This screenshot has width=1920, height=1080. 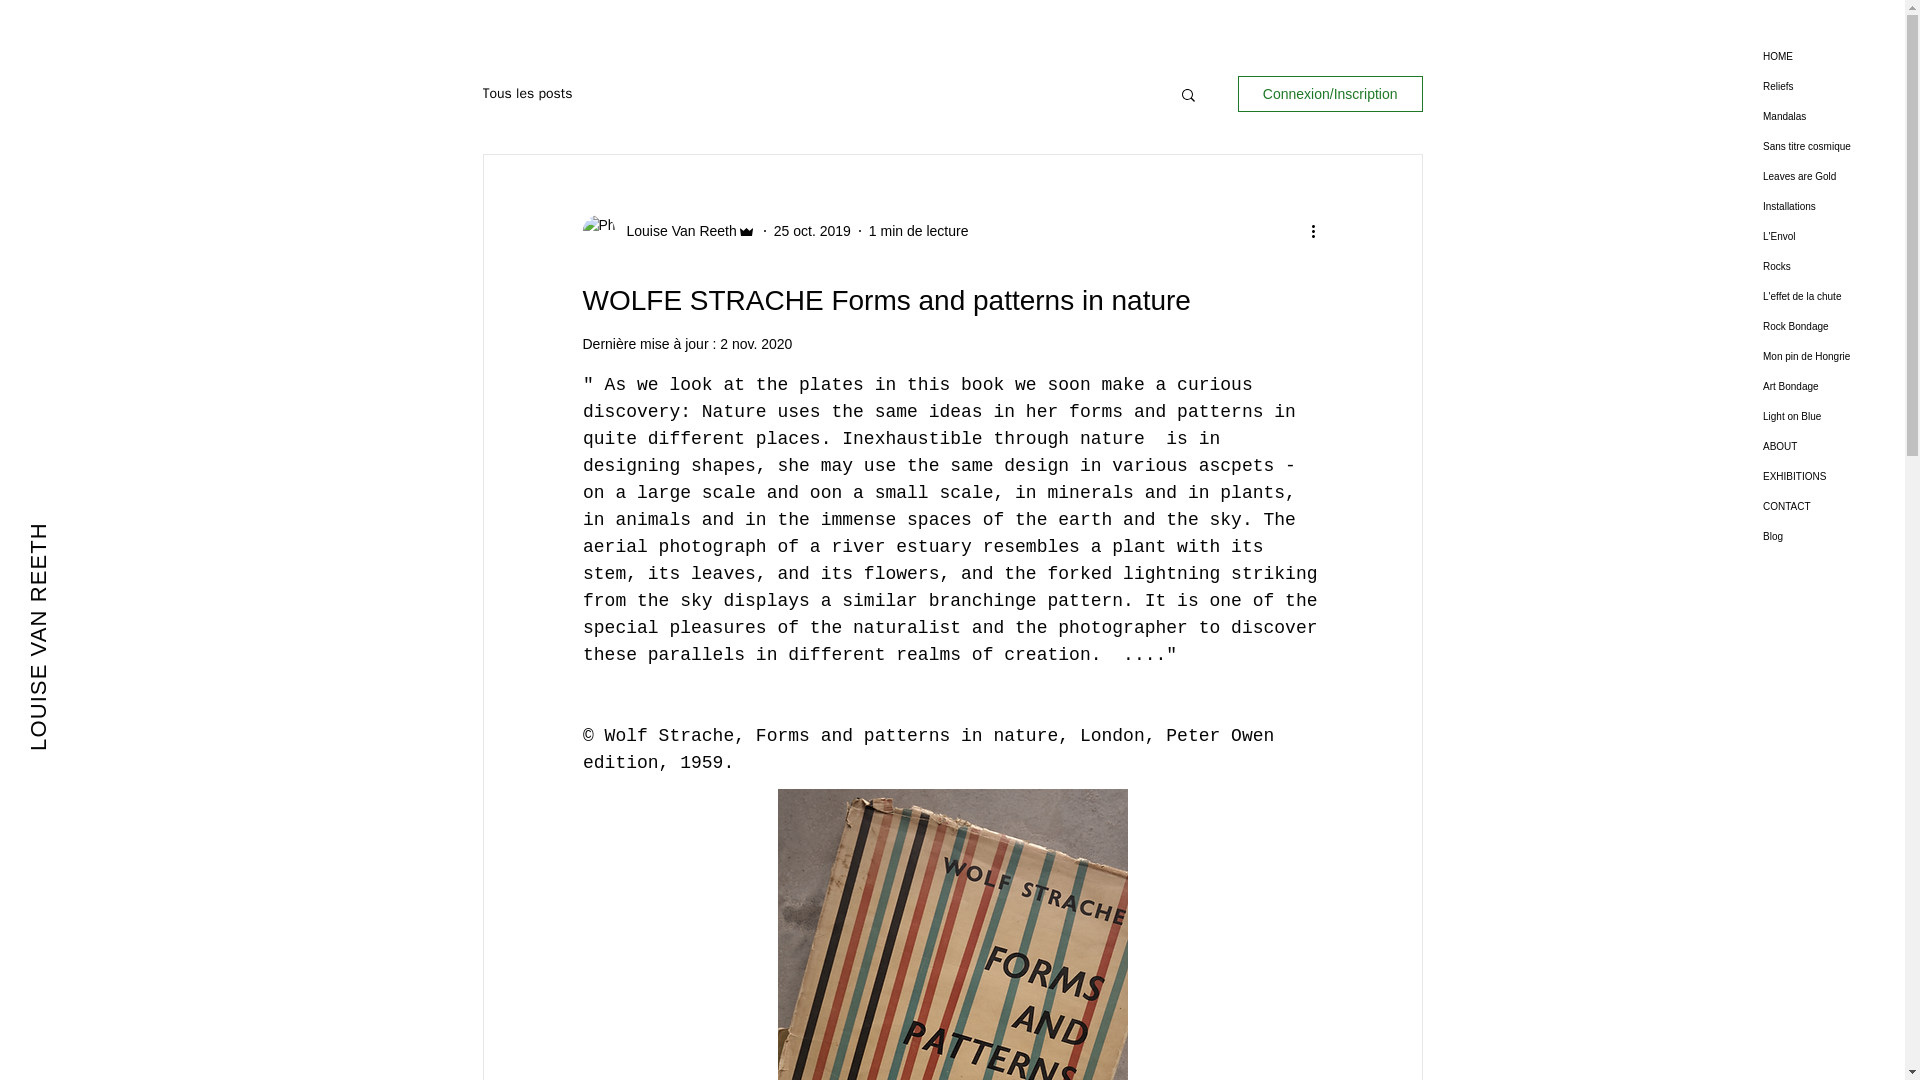 What do you see at coordinates (1832, 327) in the screenshot?
I see `Rock Bondage` at bounding box center [1832, 327].